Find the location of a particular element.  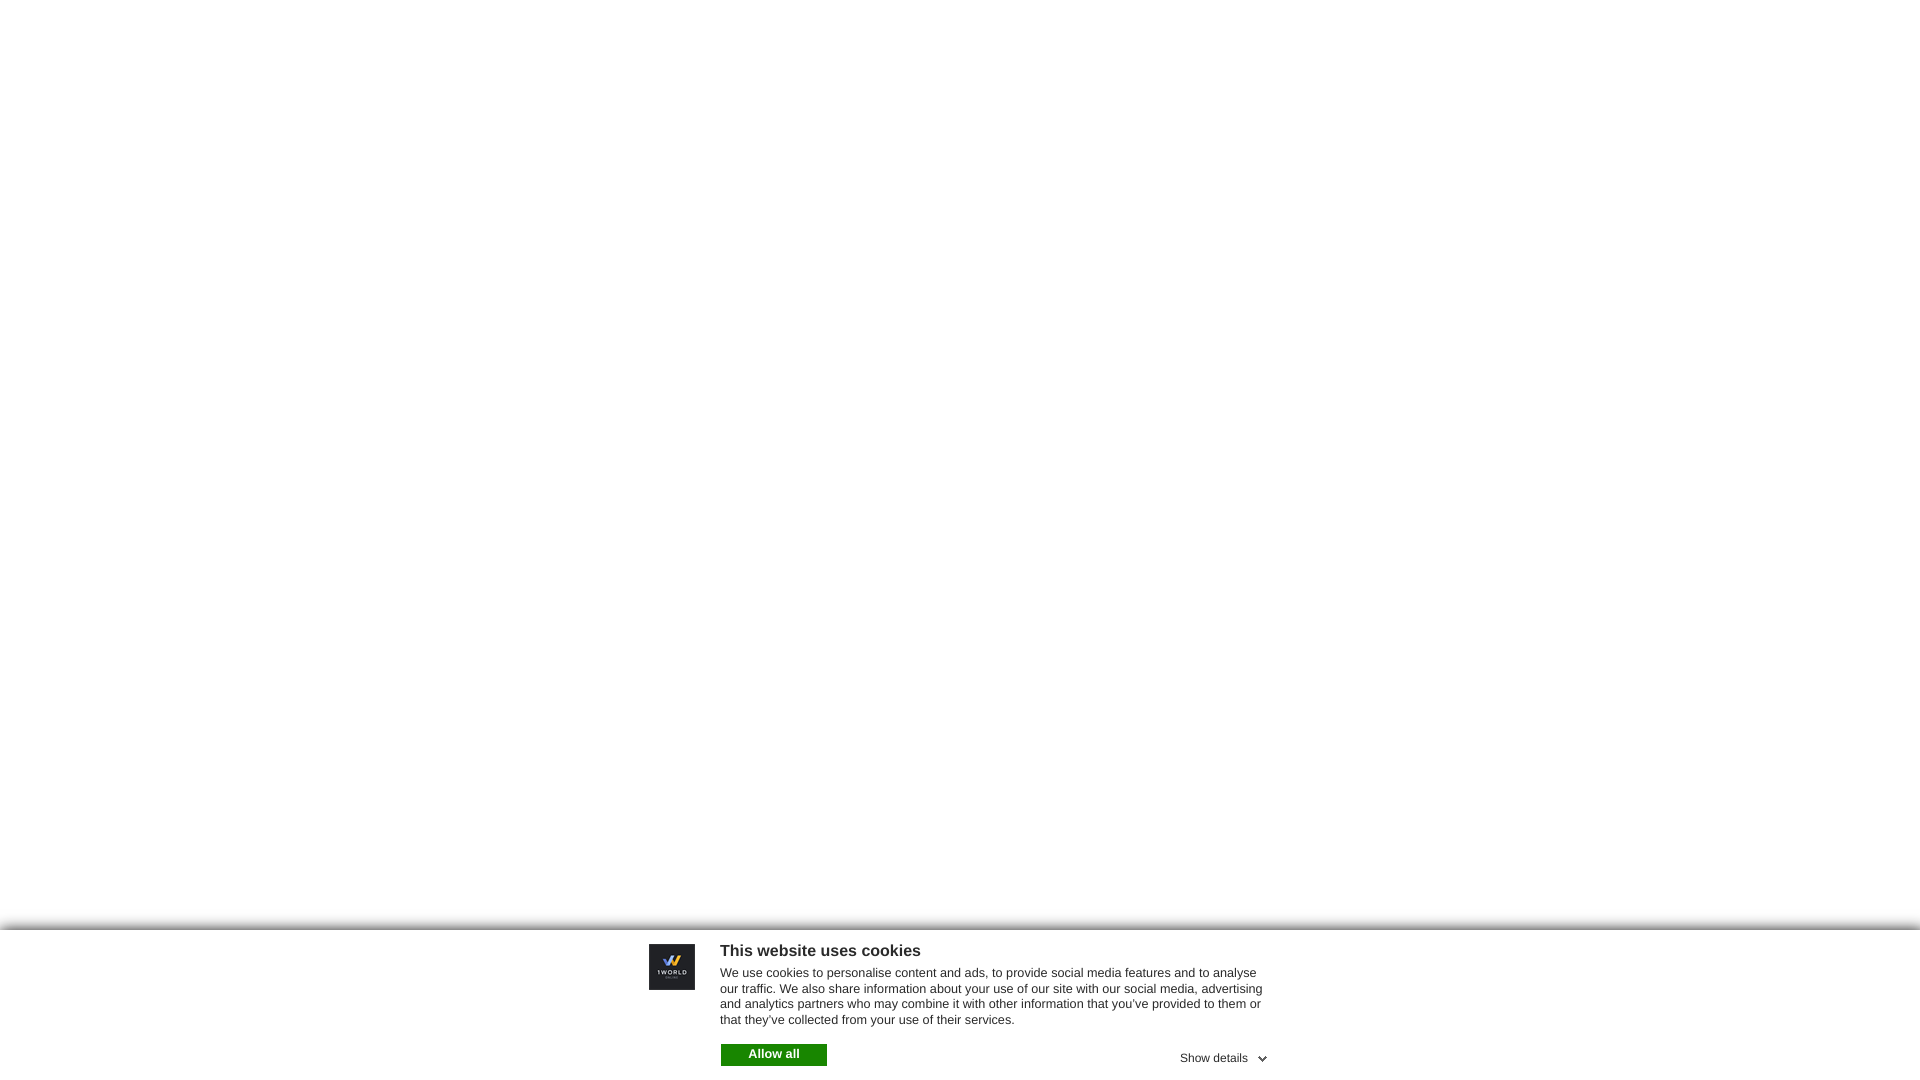

Show details is located at coordinates (1226, 1055).